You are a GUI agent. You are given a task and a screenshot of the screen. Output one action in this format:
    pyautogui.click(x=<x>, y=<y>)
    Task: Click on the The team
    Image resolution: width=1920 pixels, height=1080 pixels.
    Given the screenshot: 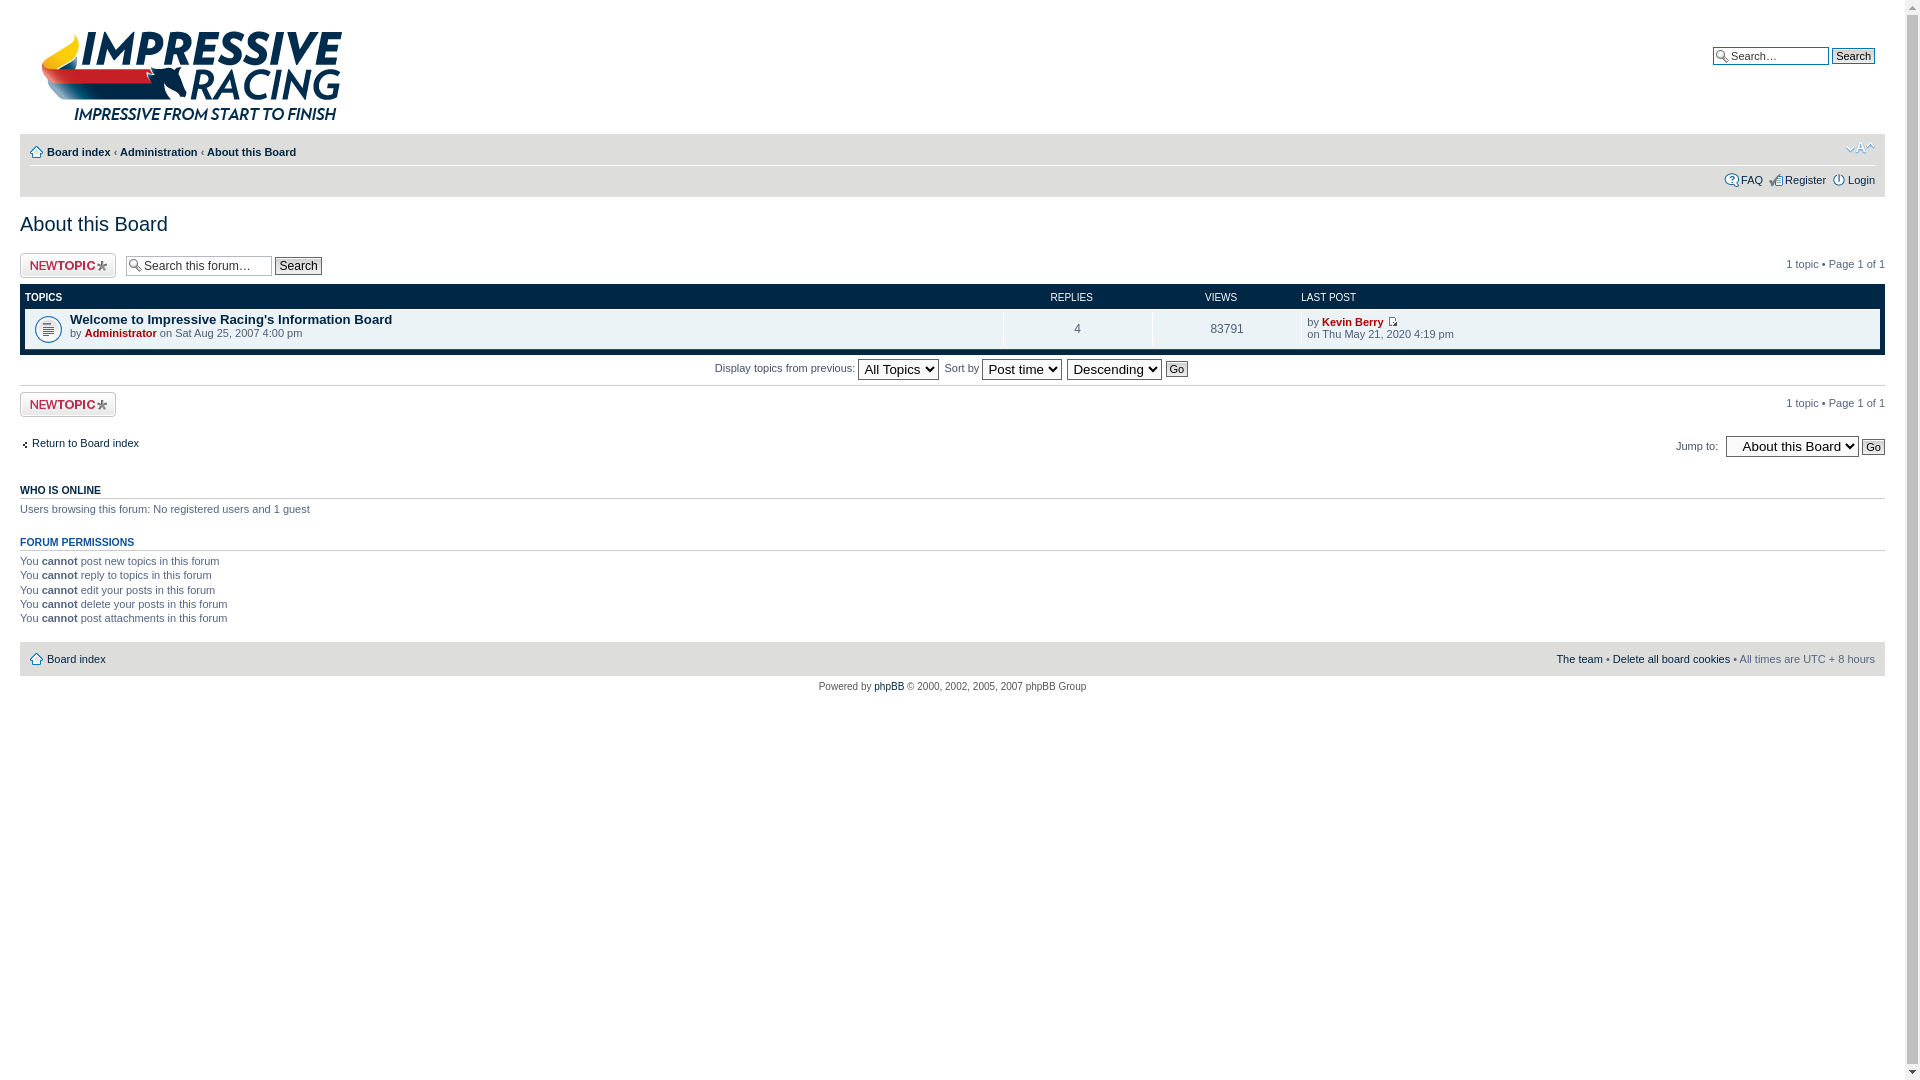 What is the action you would take?
    pyautogui.click(x=1579, y=659)
    